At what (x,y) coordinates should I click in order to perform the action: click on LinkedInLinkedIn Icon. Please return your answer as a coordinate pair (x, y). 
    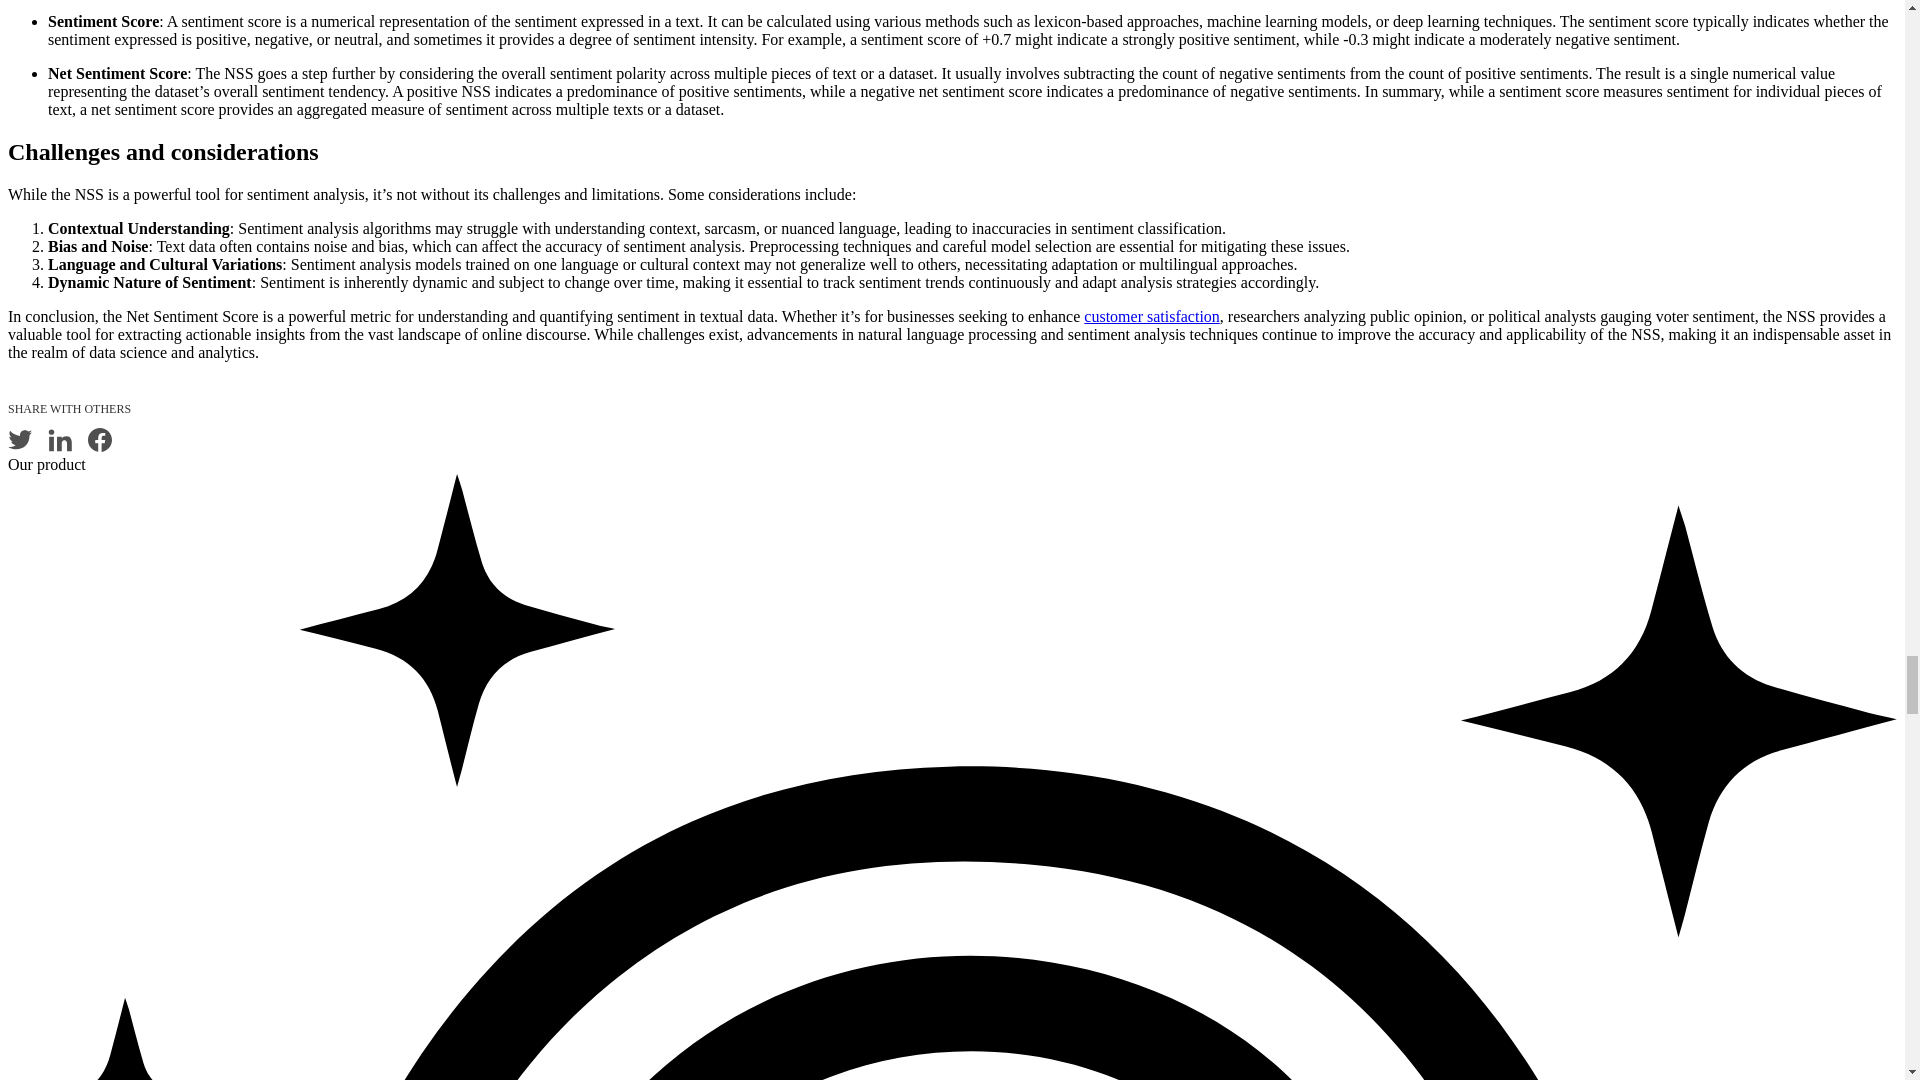
    Looking at the image, I should click on (60, 440).